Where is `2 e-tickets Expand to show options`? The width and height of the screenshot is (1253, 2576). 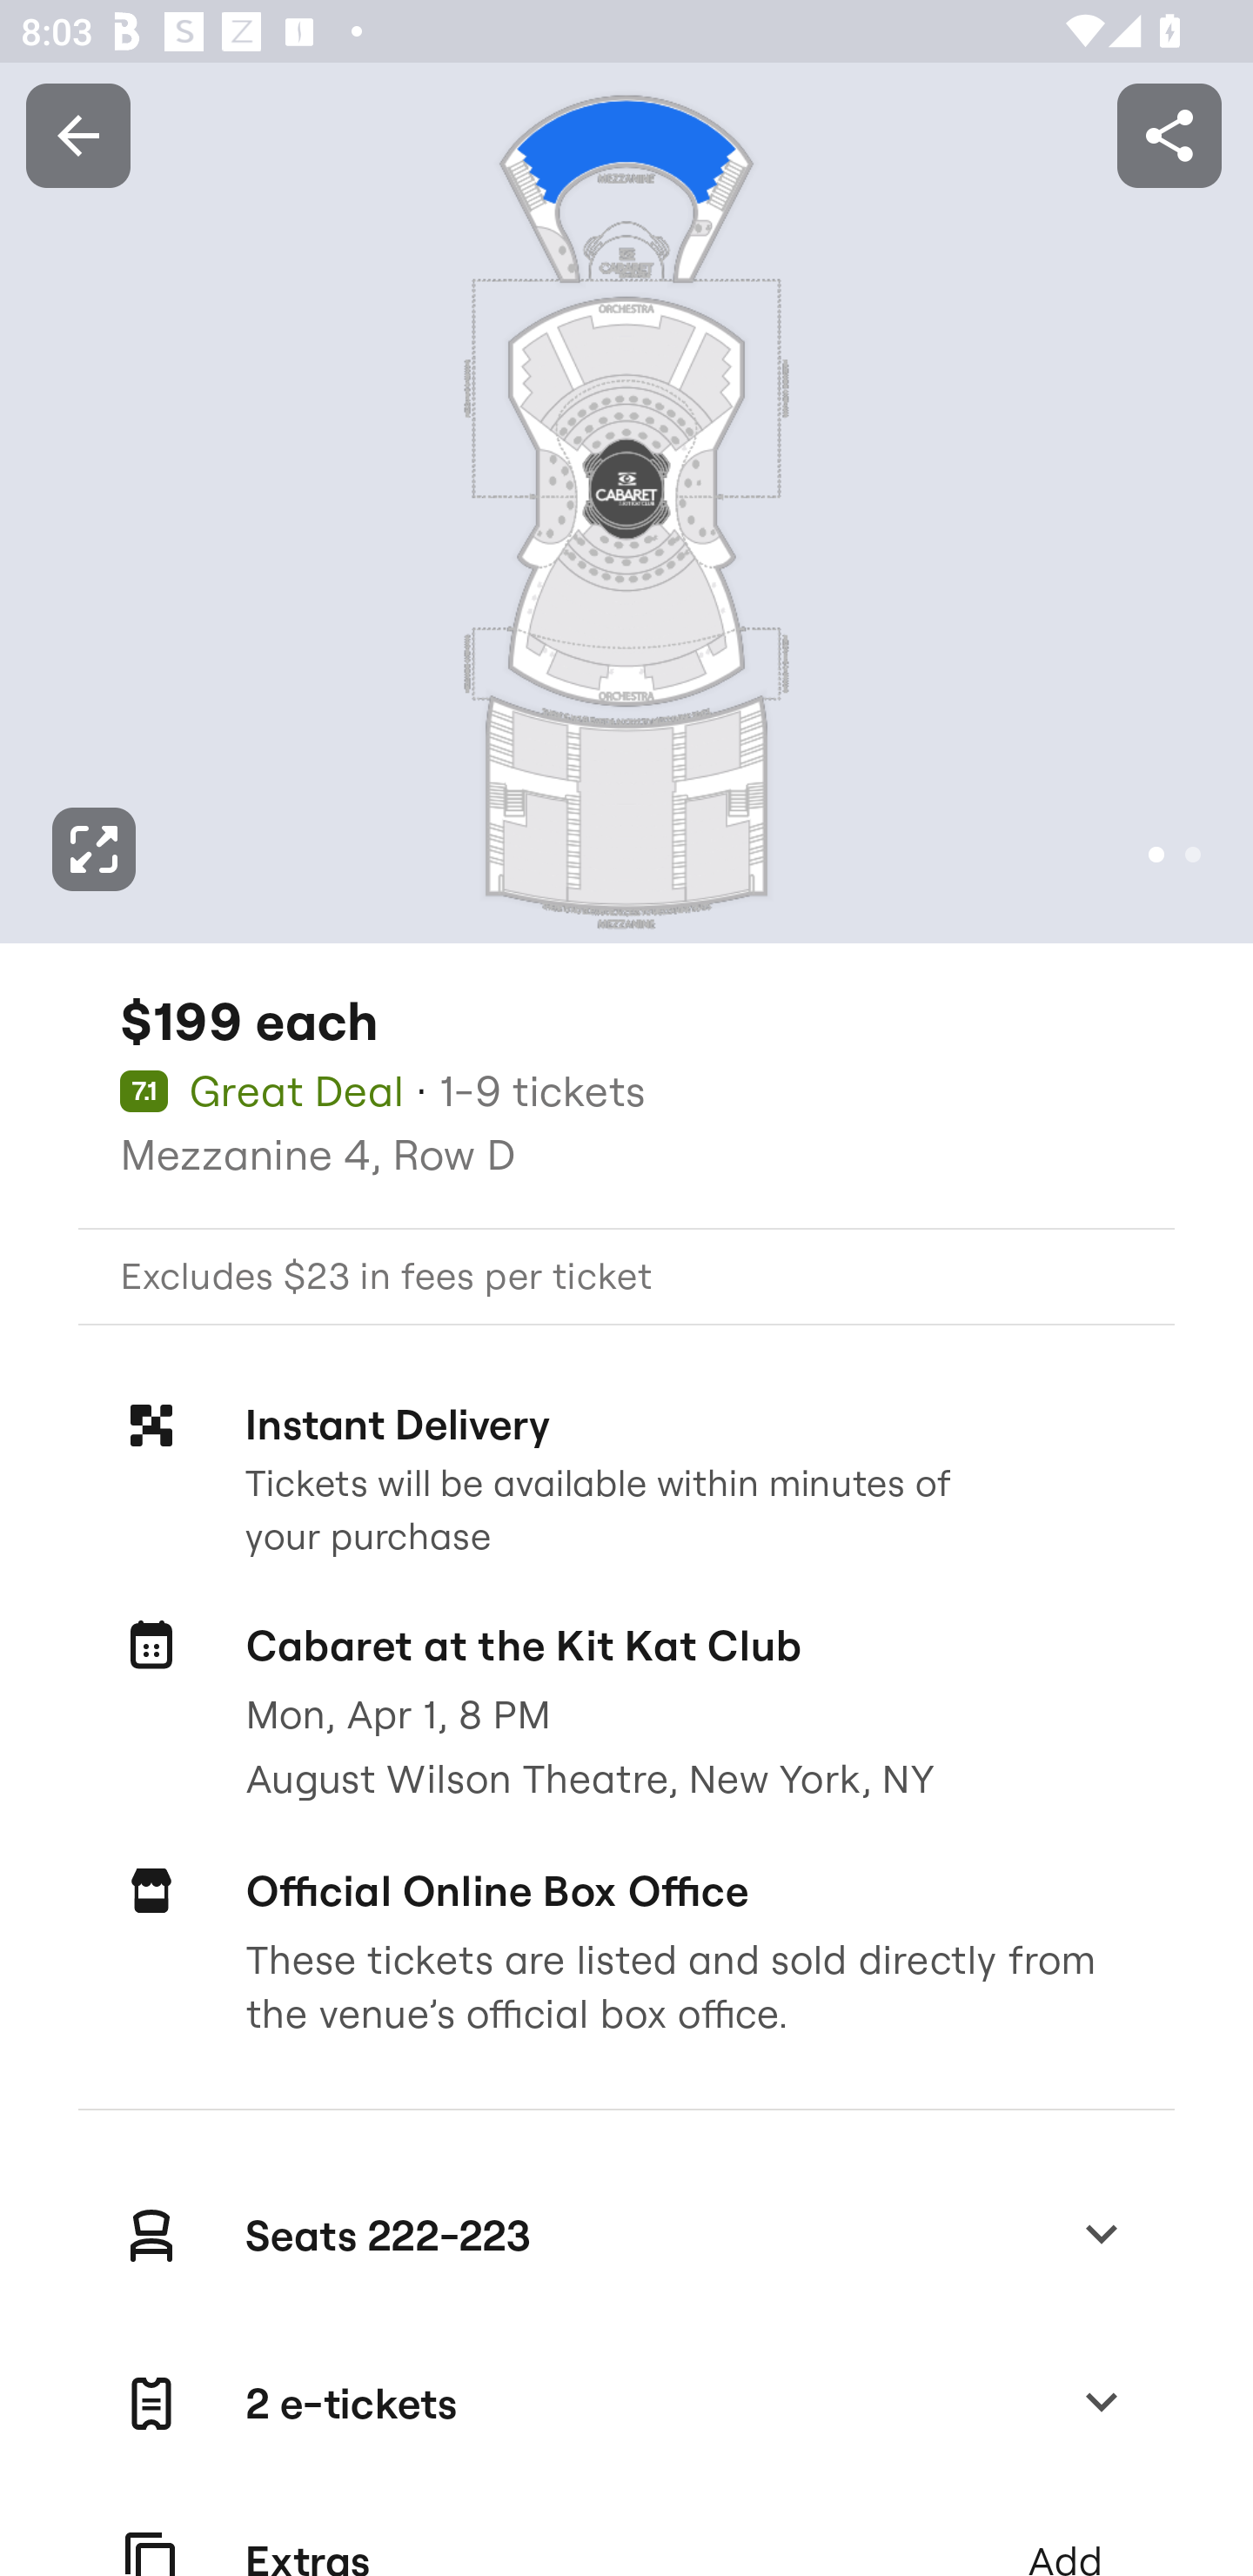
2 e-tickets Expand to show options is located at coordinates (626, 2404).